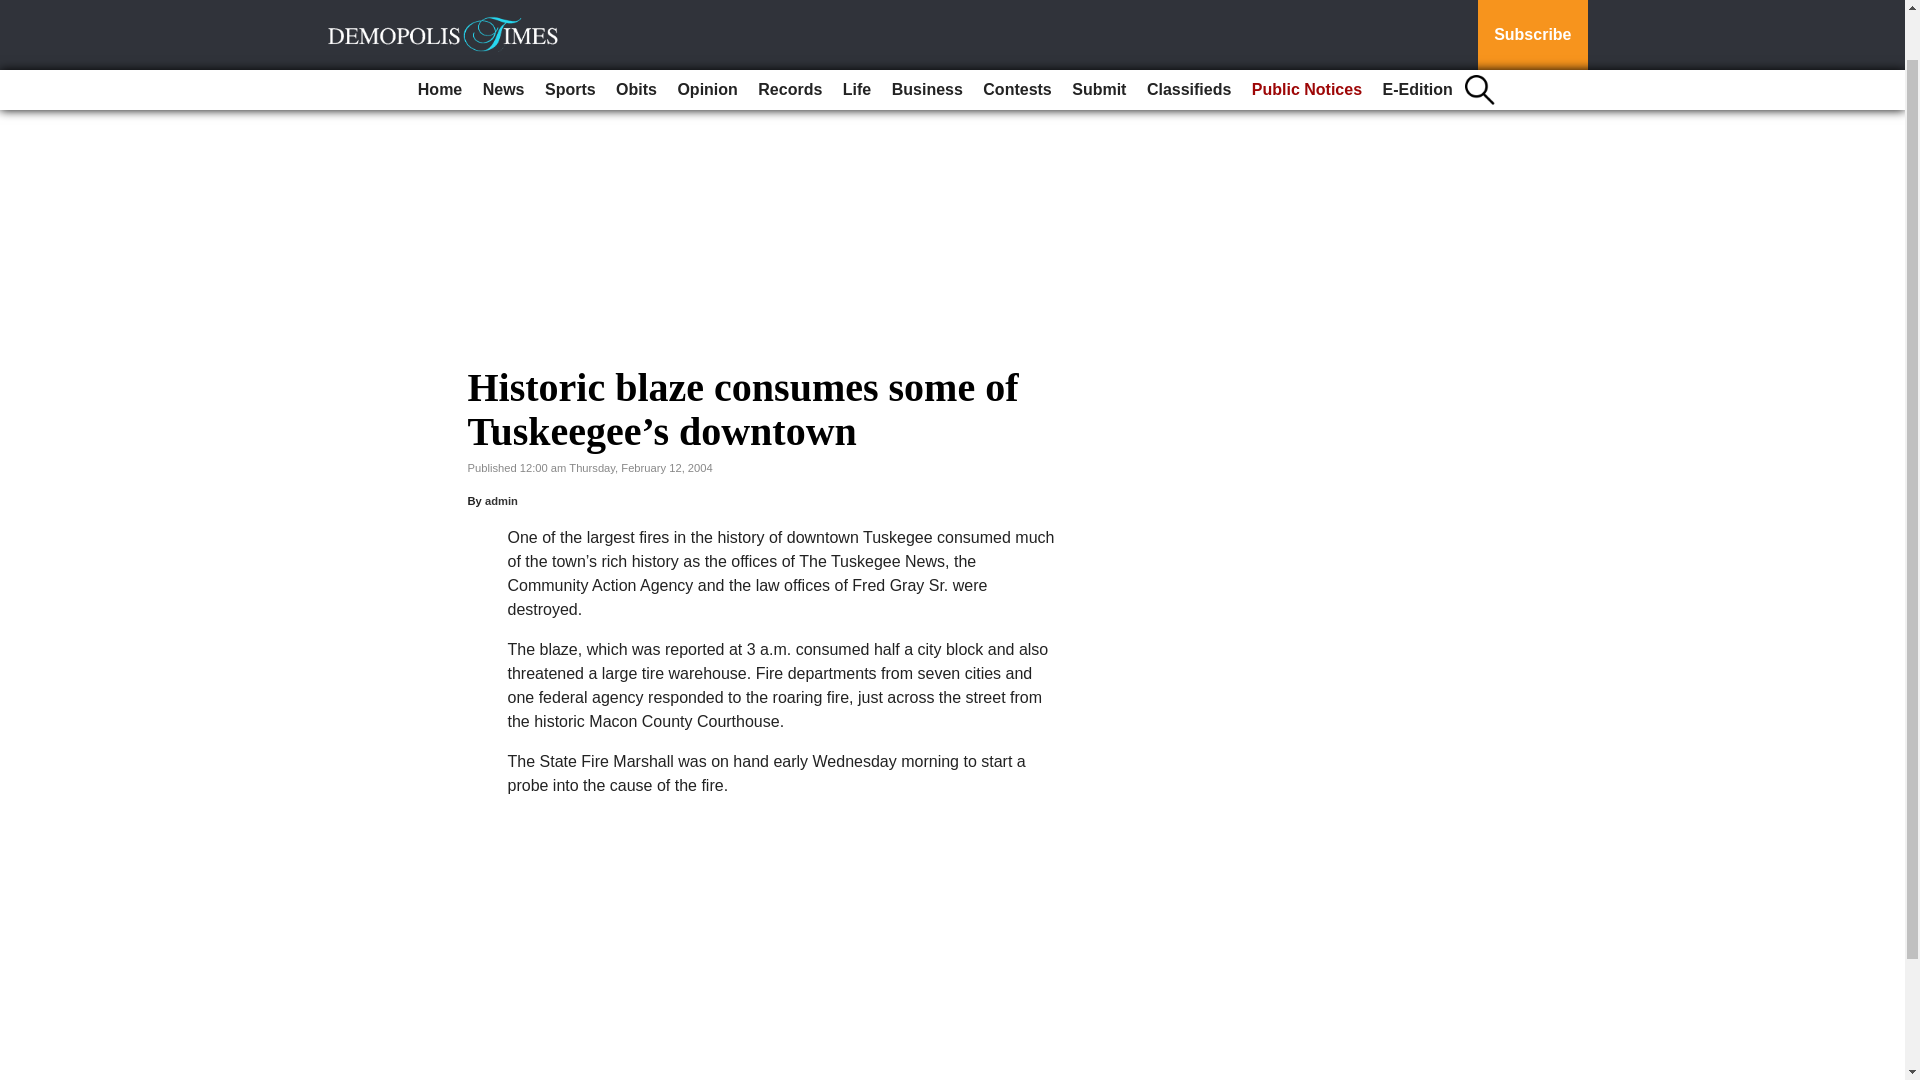  I want to click on Obits, so click(636, 35).